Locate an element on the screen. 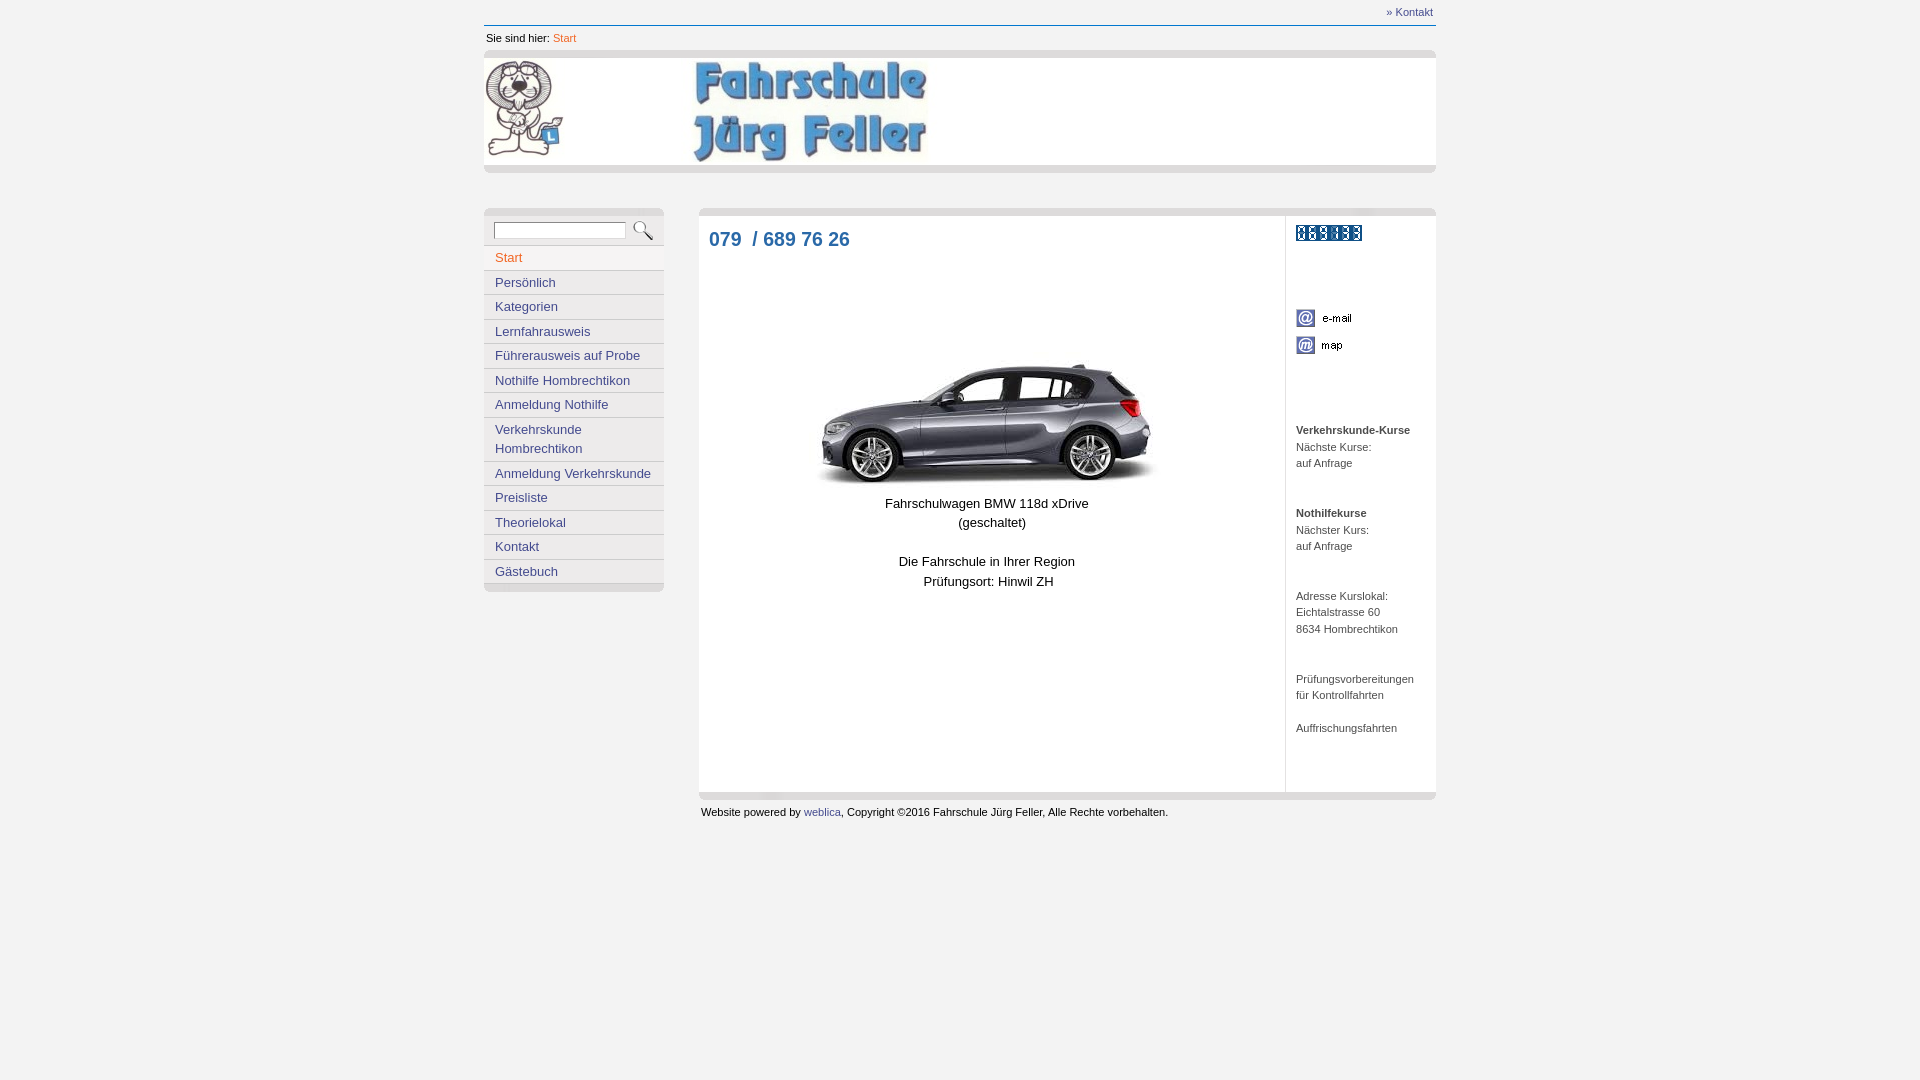 This screenshot has height=1080, width=1920. Anmeldung Nothilfe is located at coordinates (574, 405).